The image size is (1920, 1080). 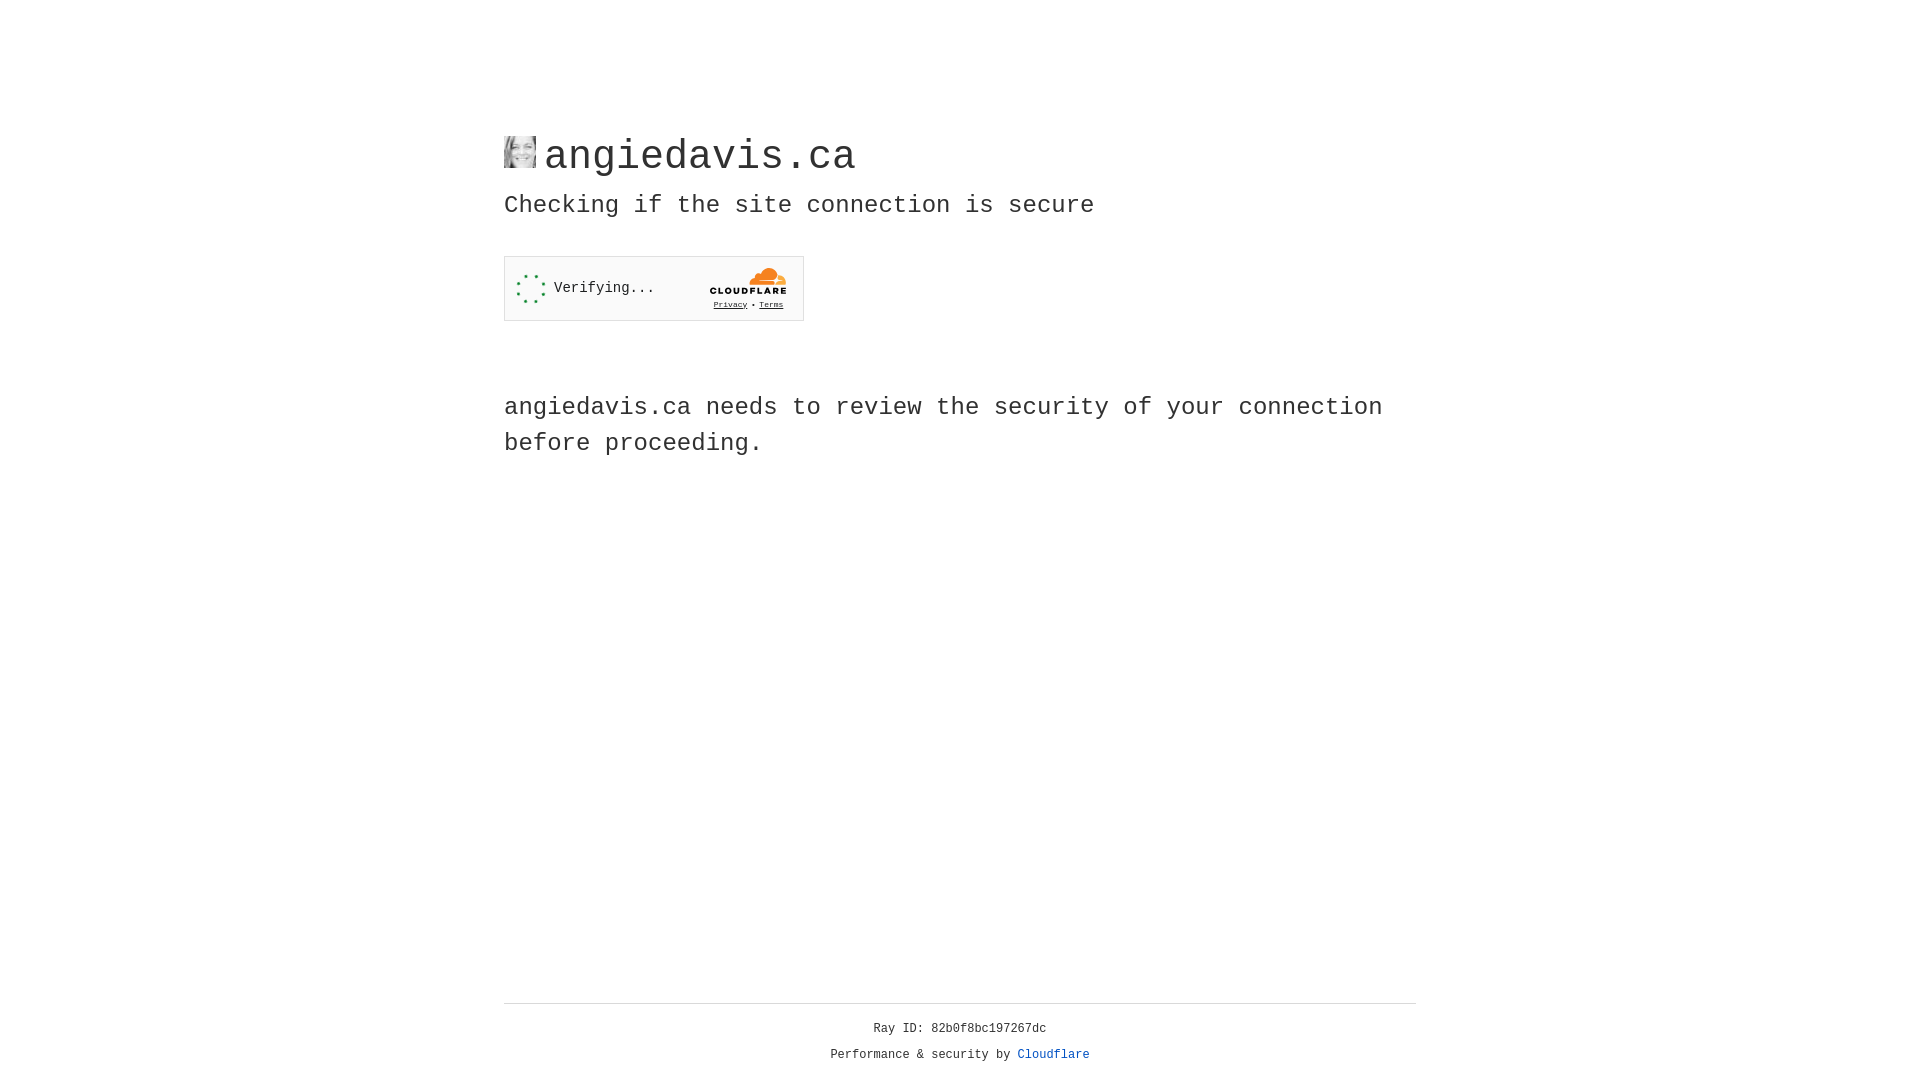 What do you see at coordinates (654, 288) in the screenshot?
I see `Widget containing a Cloudflare security challenge` at bounding box center [654, 288].